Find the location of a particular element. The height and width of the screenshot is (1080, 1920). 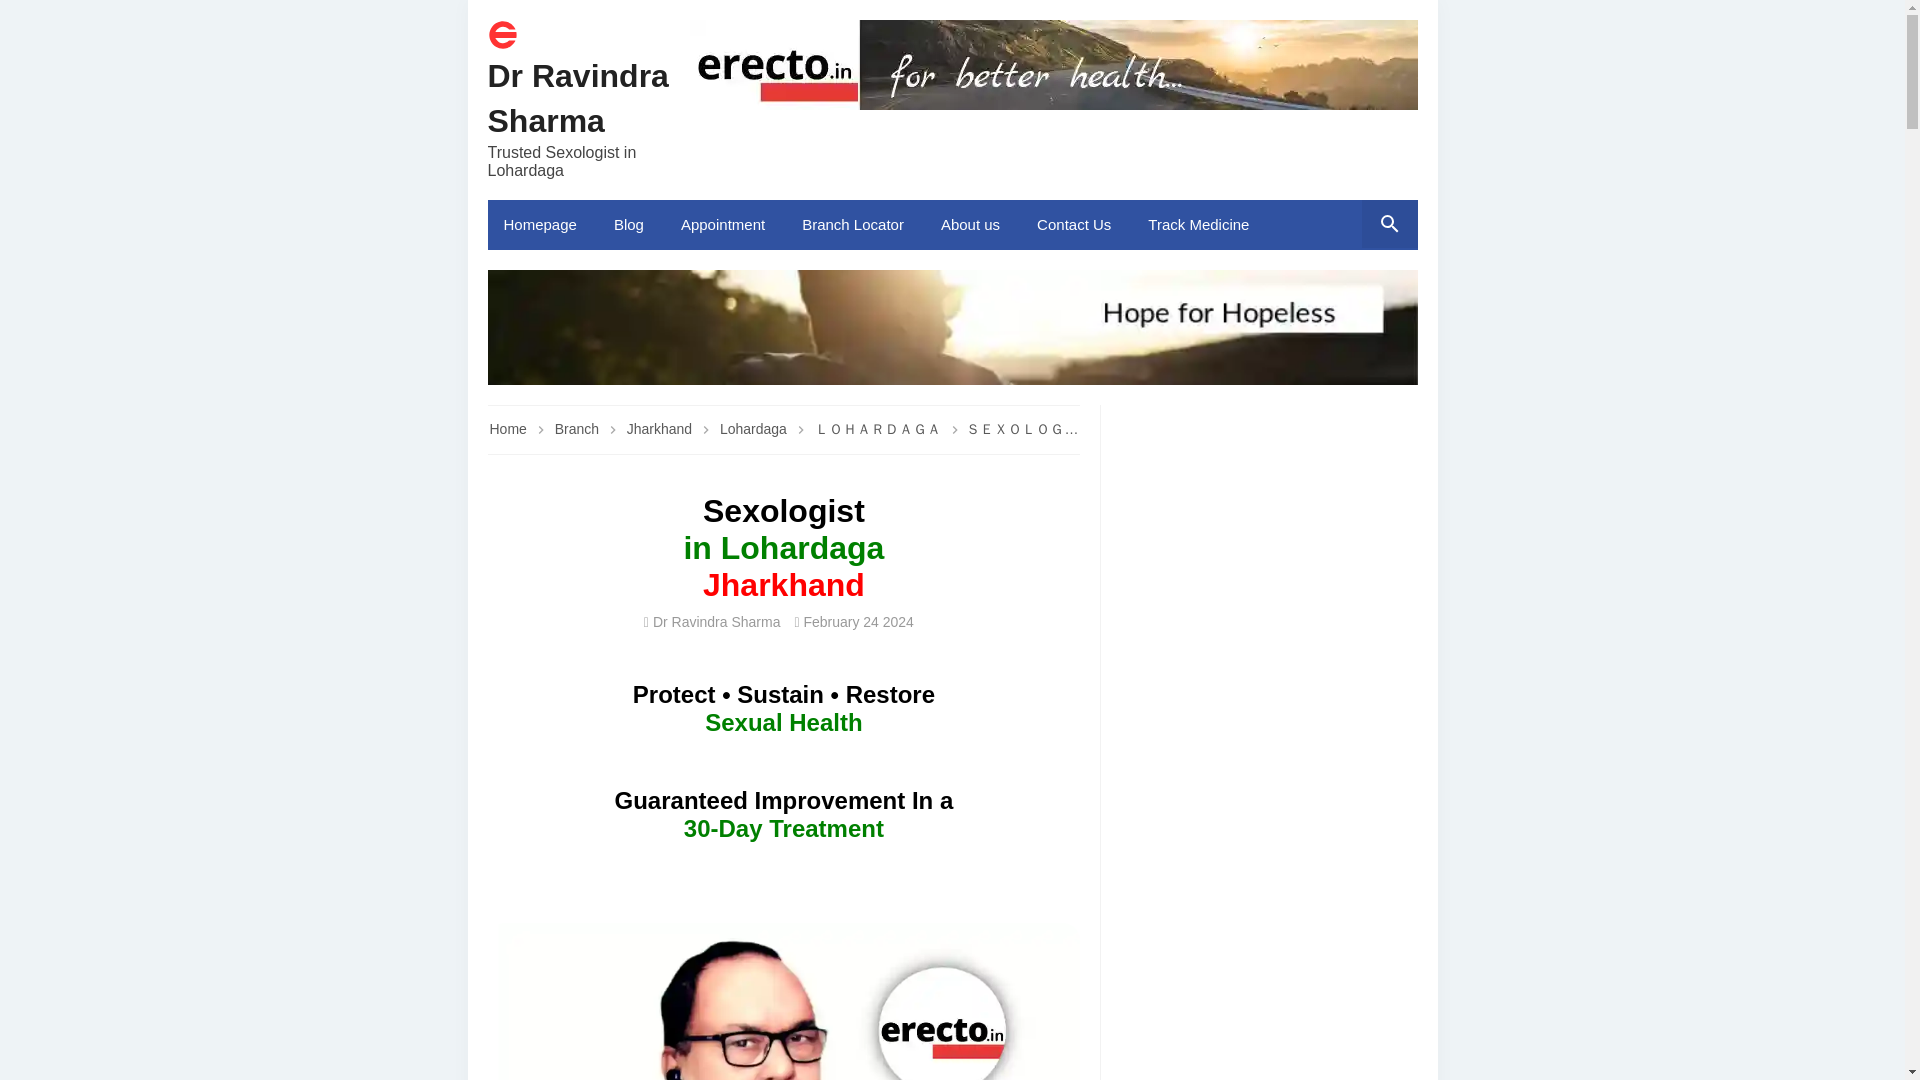

permanent link is located at coordinates (858, 622).